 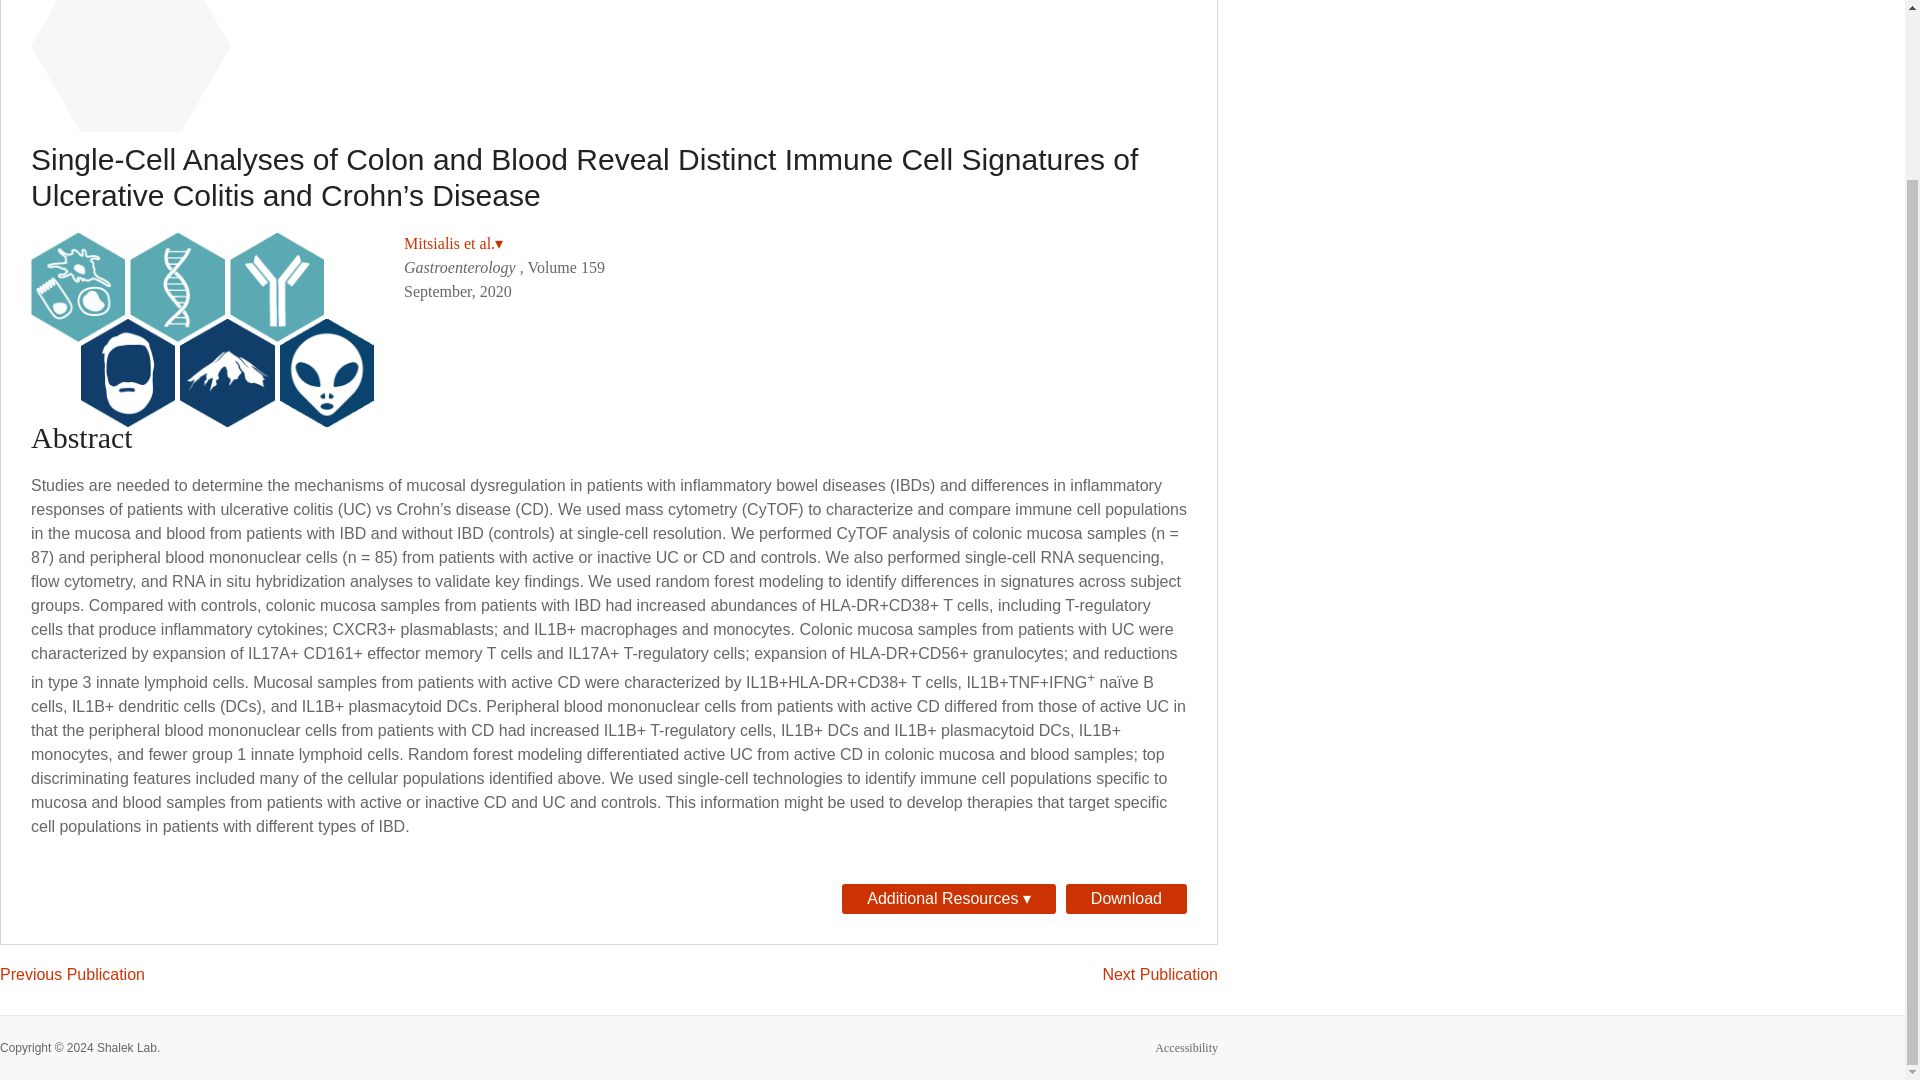 I want to click on Previous Publication, so click(x=72, y=974).